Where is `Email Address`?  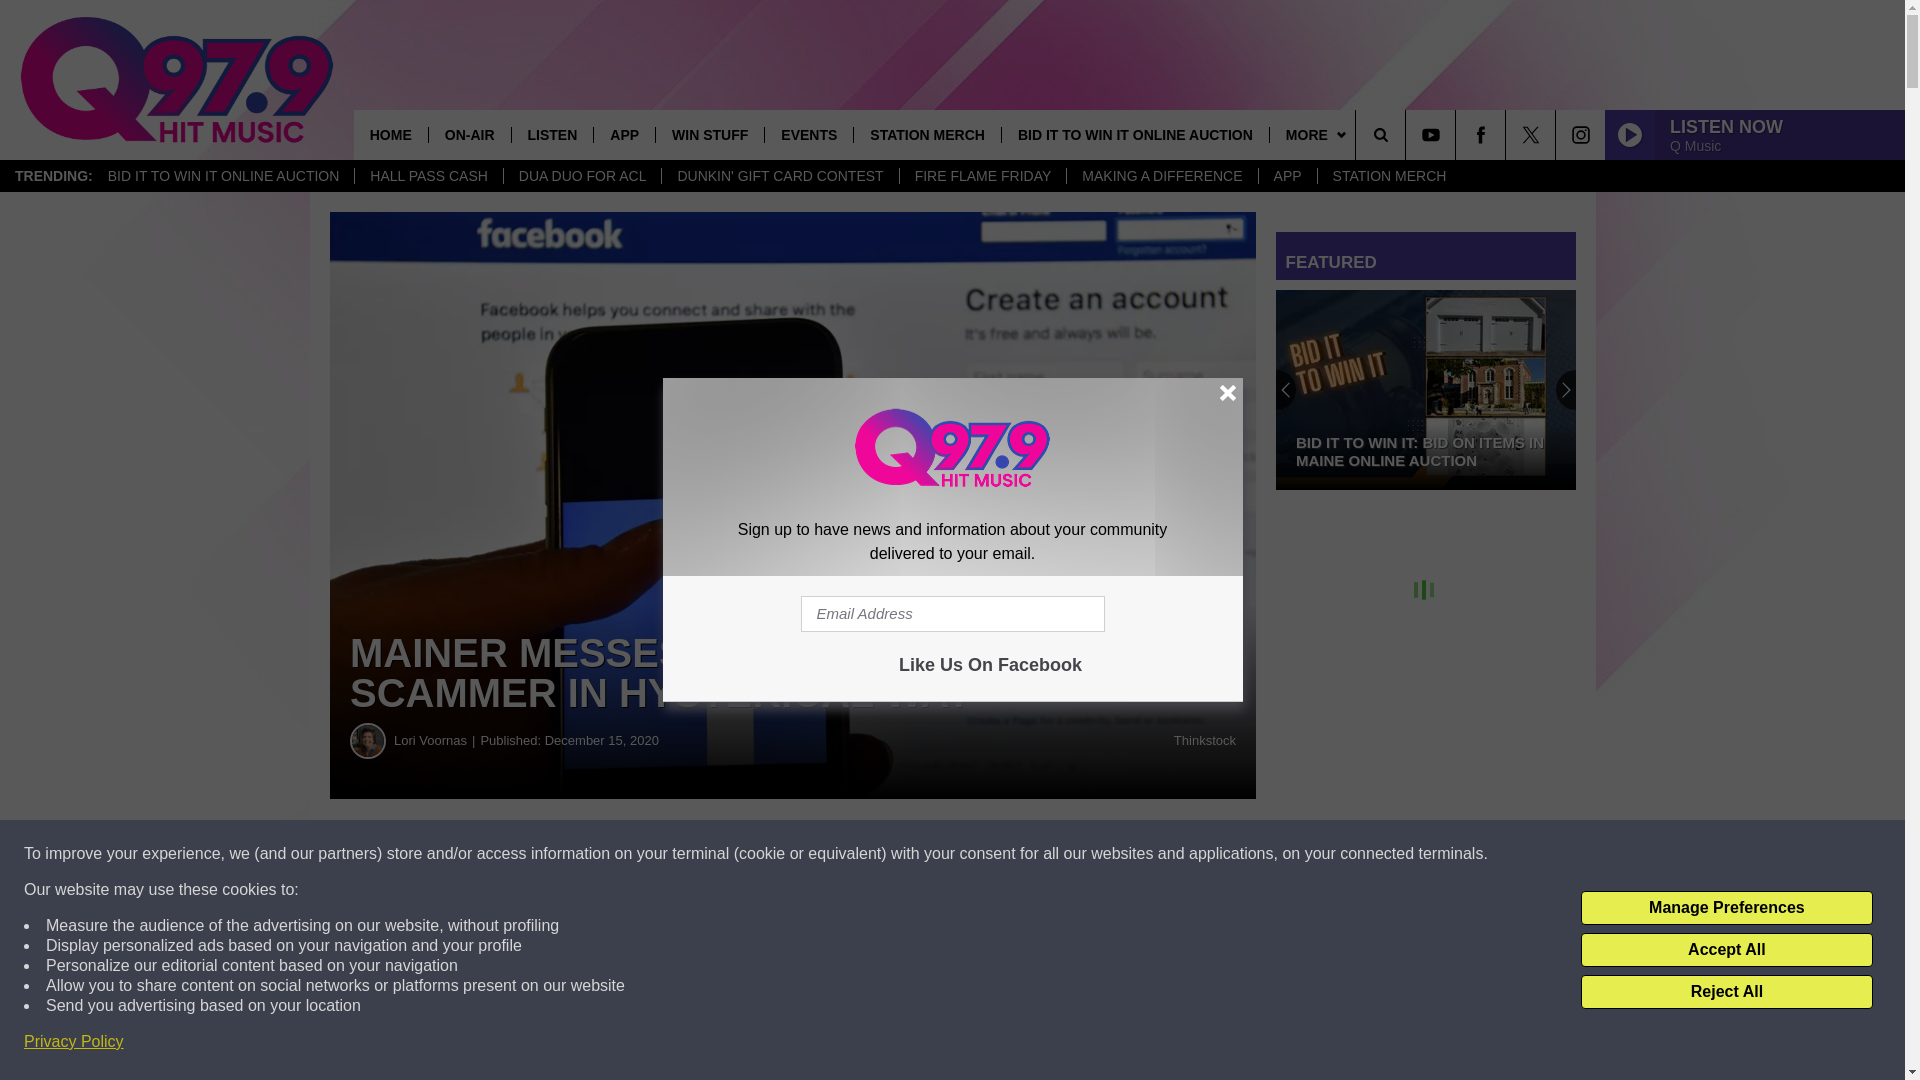
Email Address is located at coordinates (952, 614).